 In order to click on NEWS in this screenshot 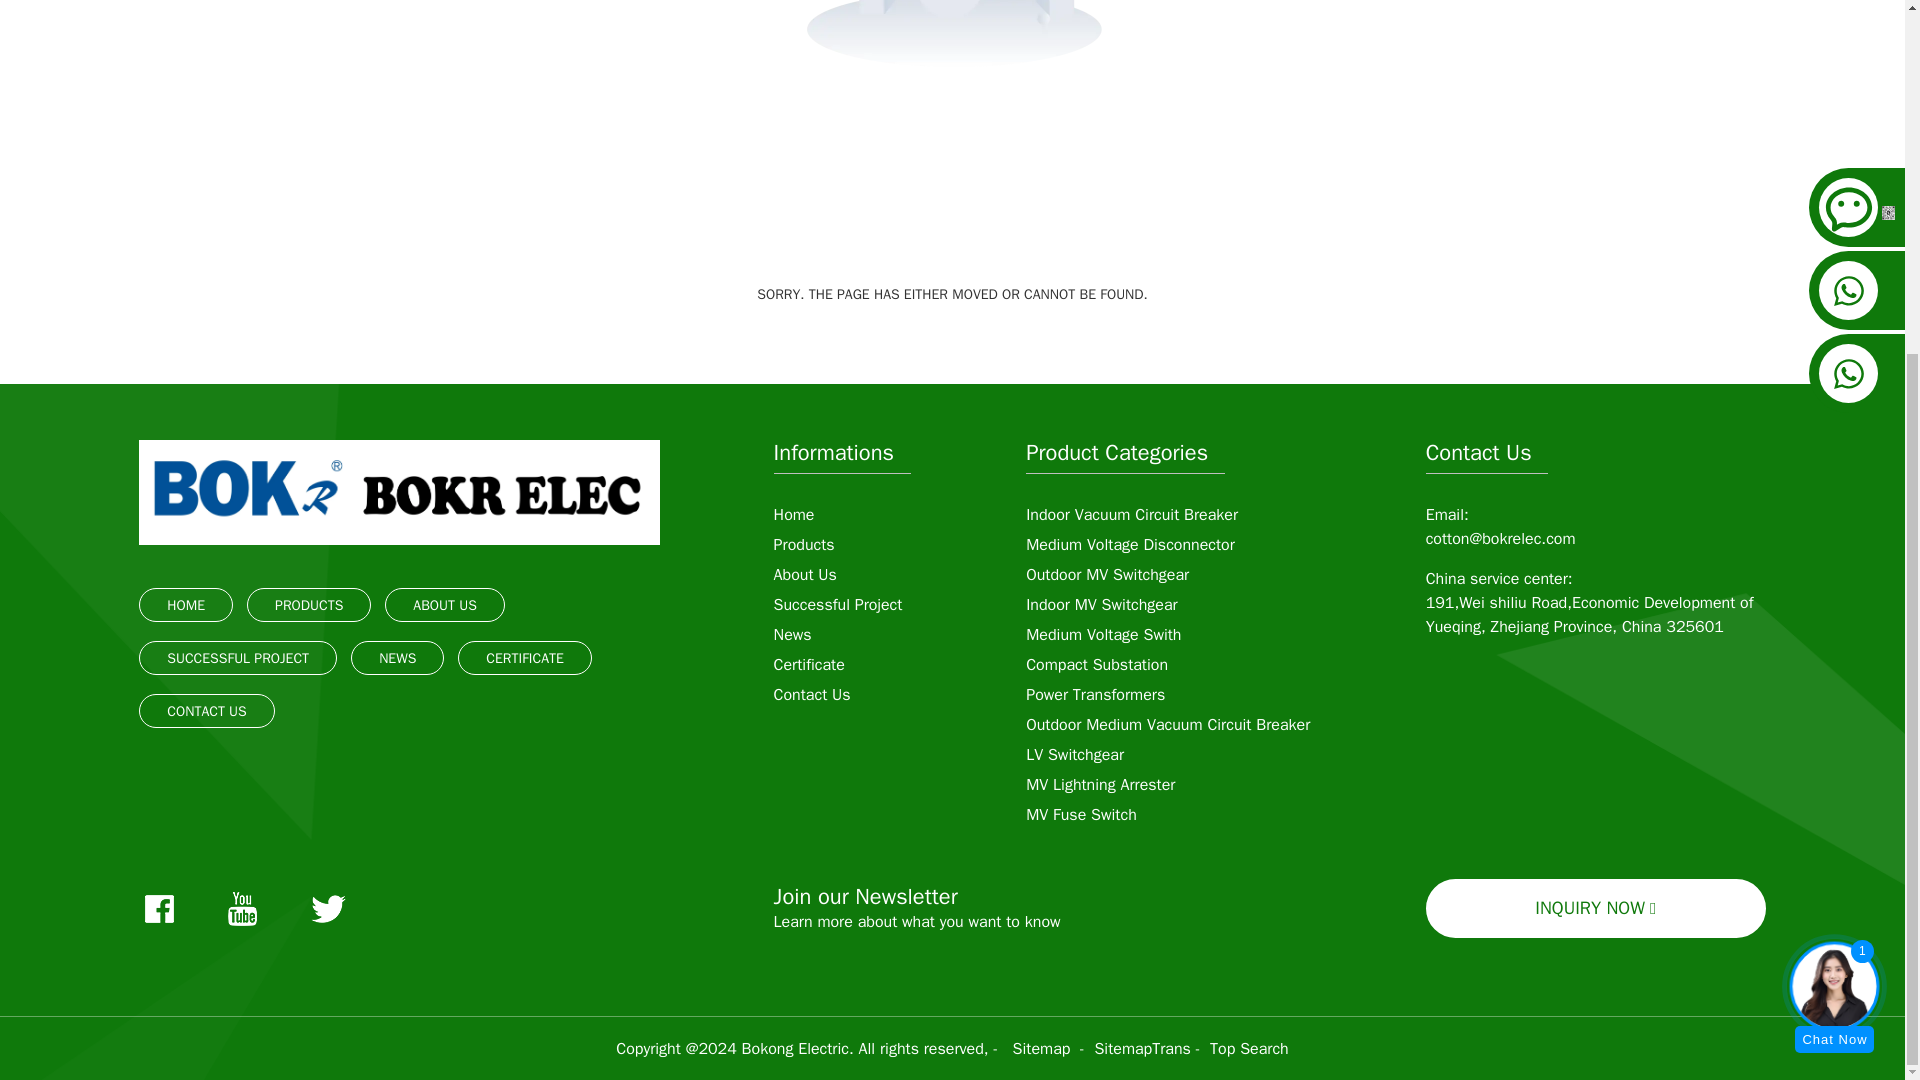, I will do `click(397, 658)`.